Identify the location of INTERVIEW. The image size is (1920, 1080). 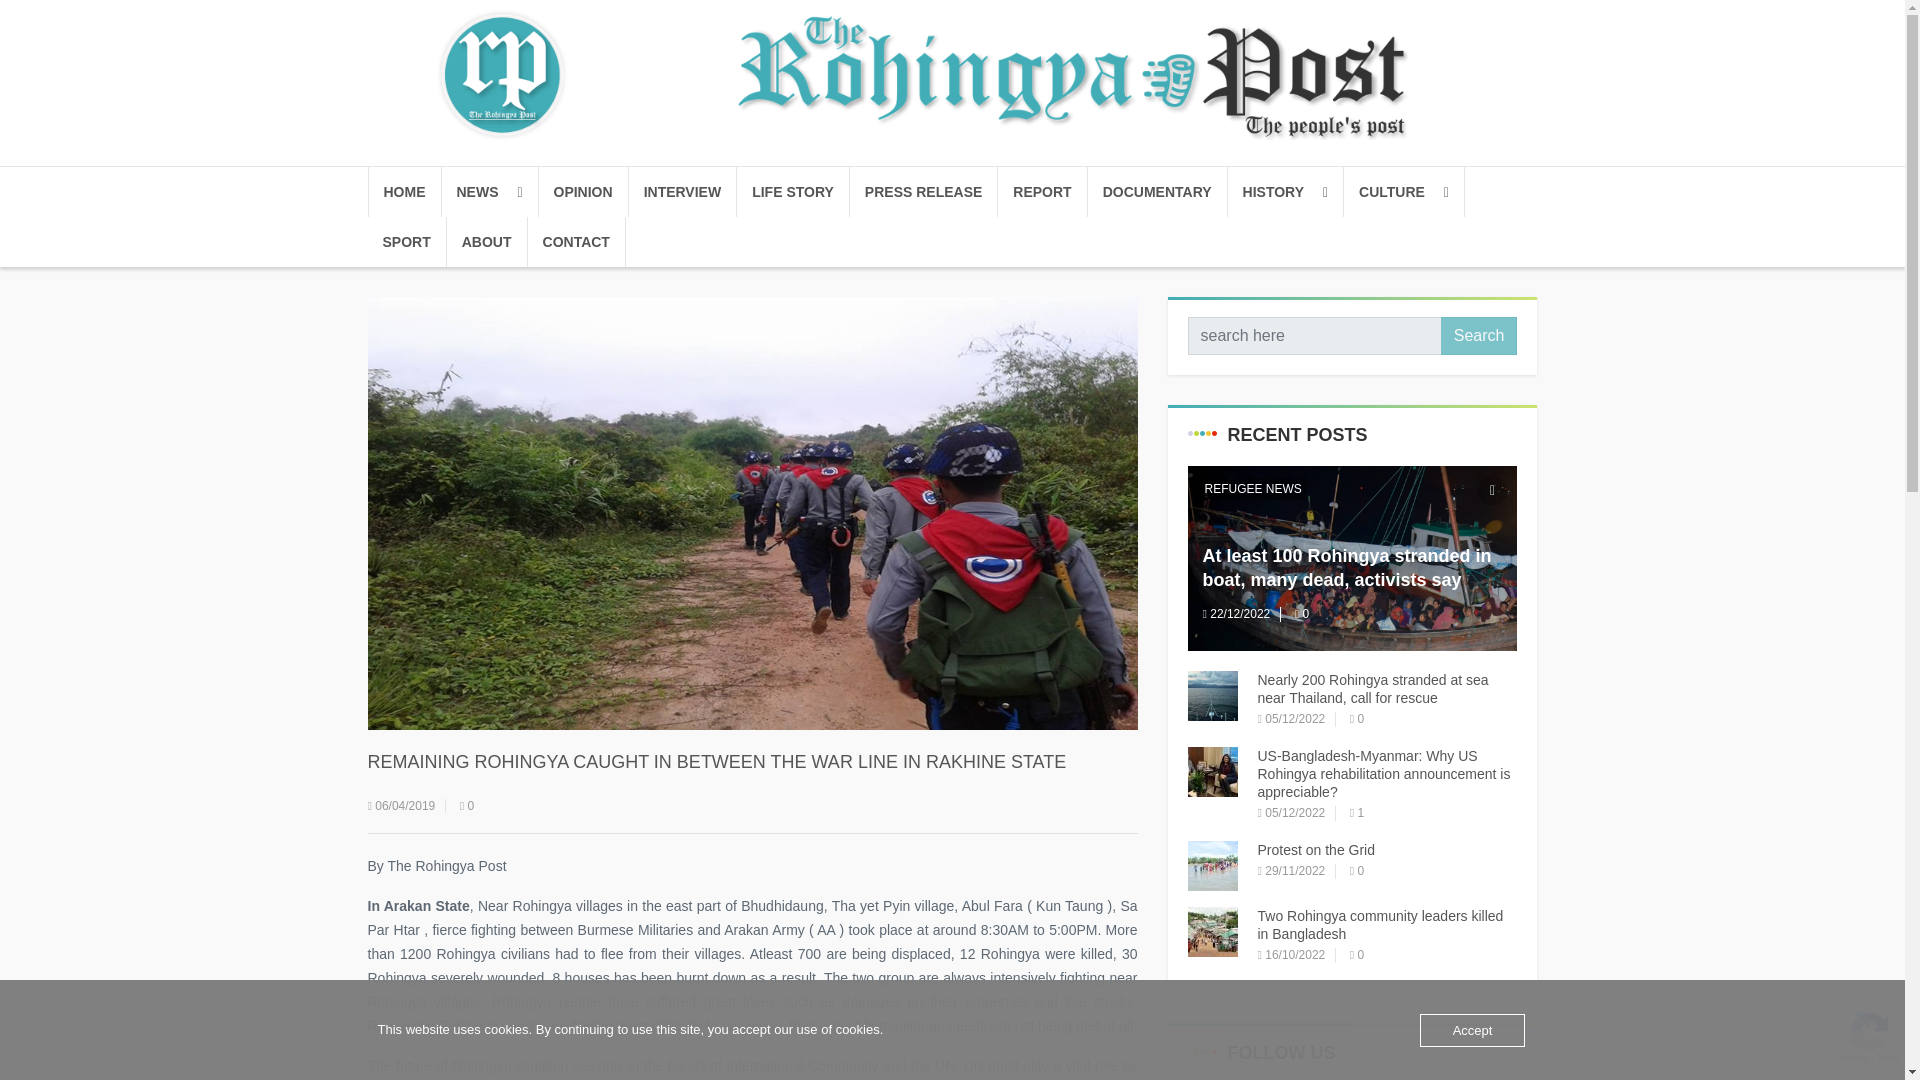
(683, 192).